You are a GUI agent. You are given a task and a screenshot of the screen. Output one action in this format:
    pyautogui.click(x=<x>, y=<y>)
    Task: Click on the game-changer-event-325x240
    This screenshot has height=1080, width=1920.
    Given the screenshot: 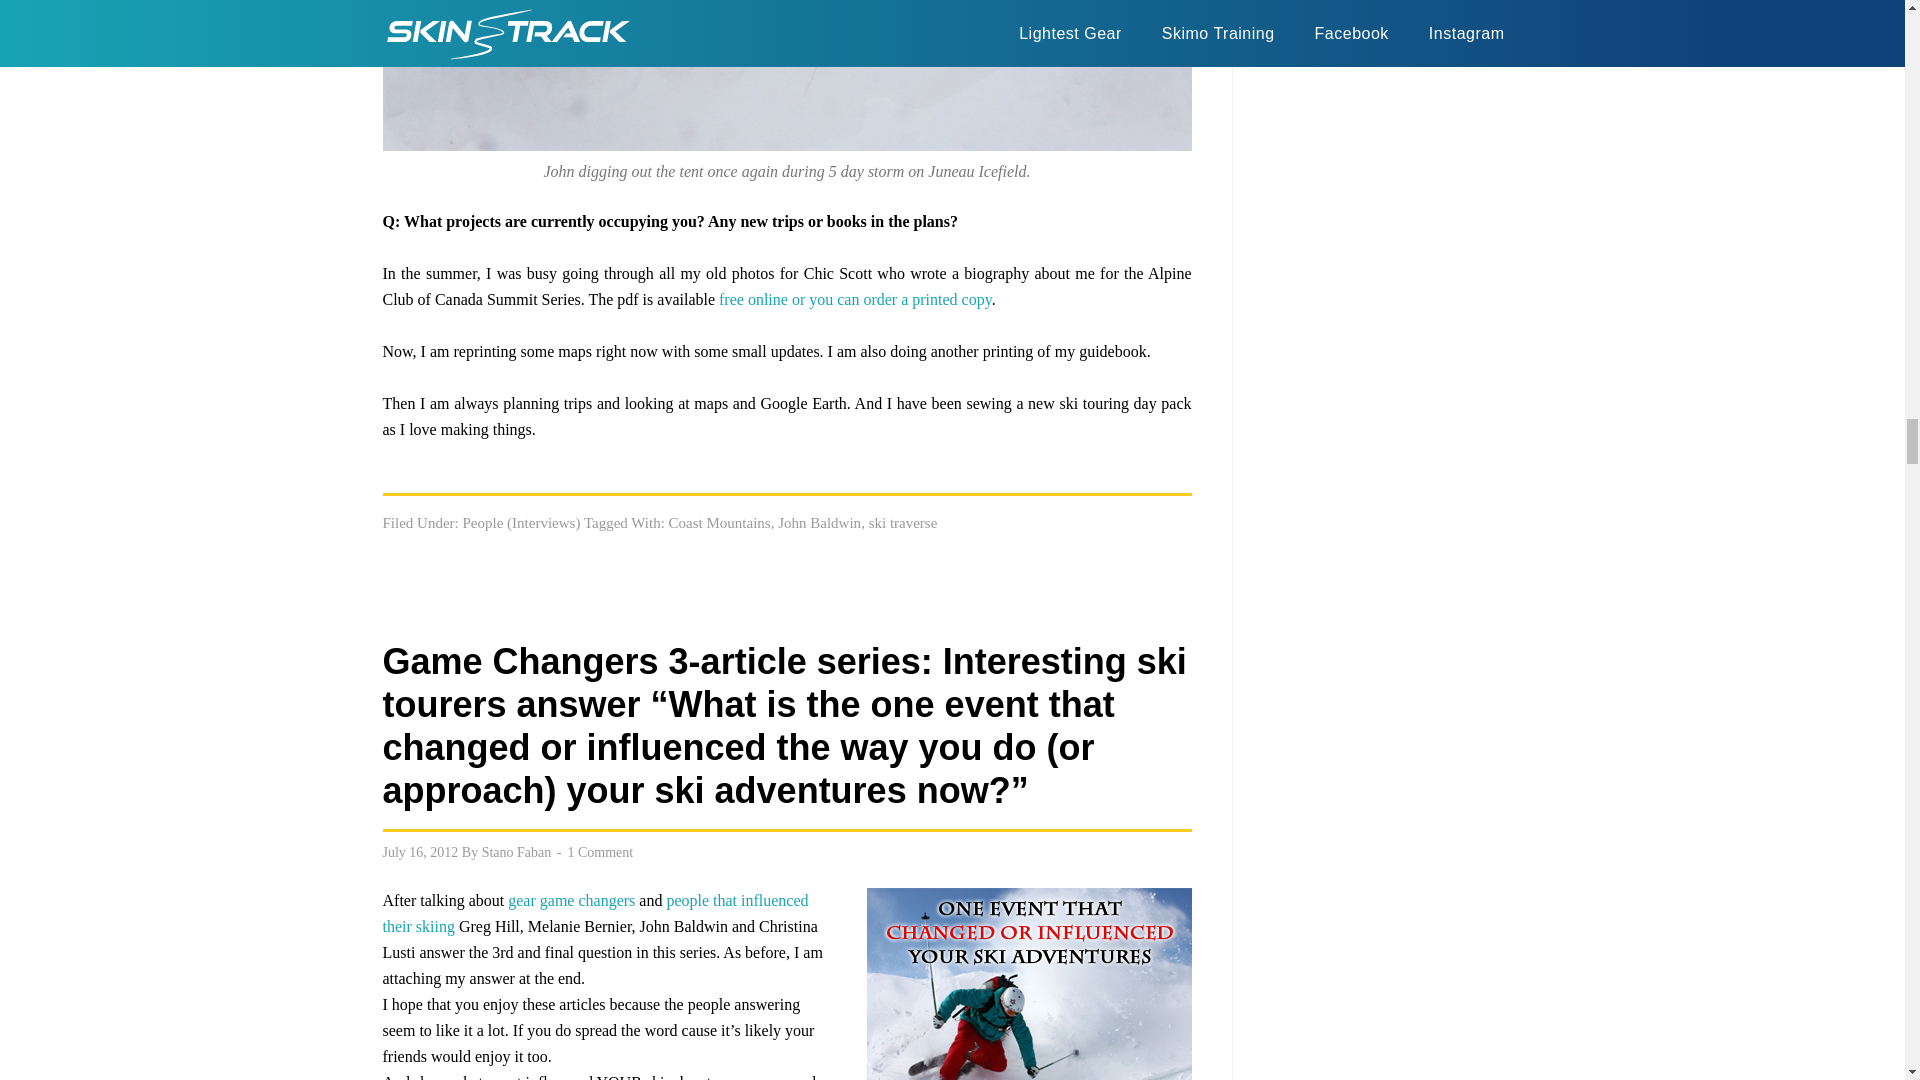 What is the action you would take?
    pyautogui.click(x=1028, y=984)
    